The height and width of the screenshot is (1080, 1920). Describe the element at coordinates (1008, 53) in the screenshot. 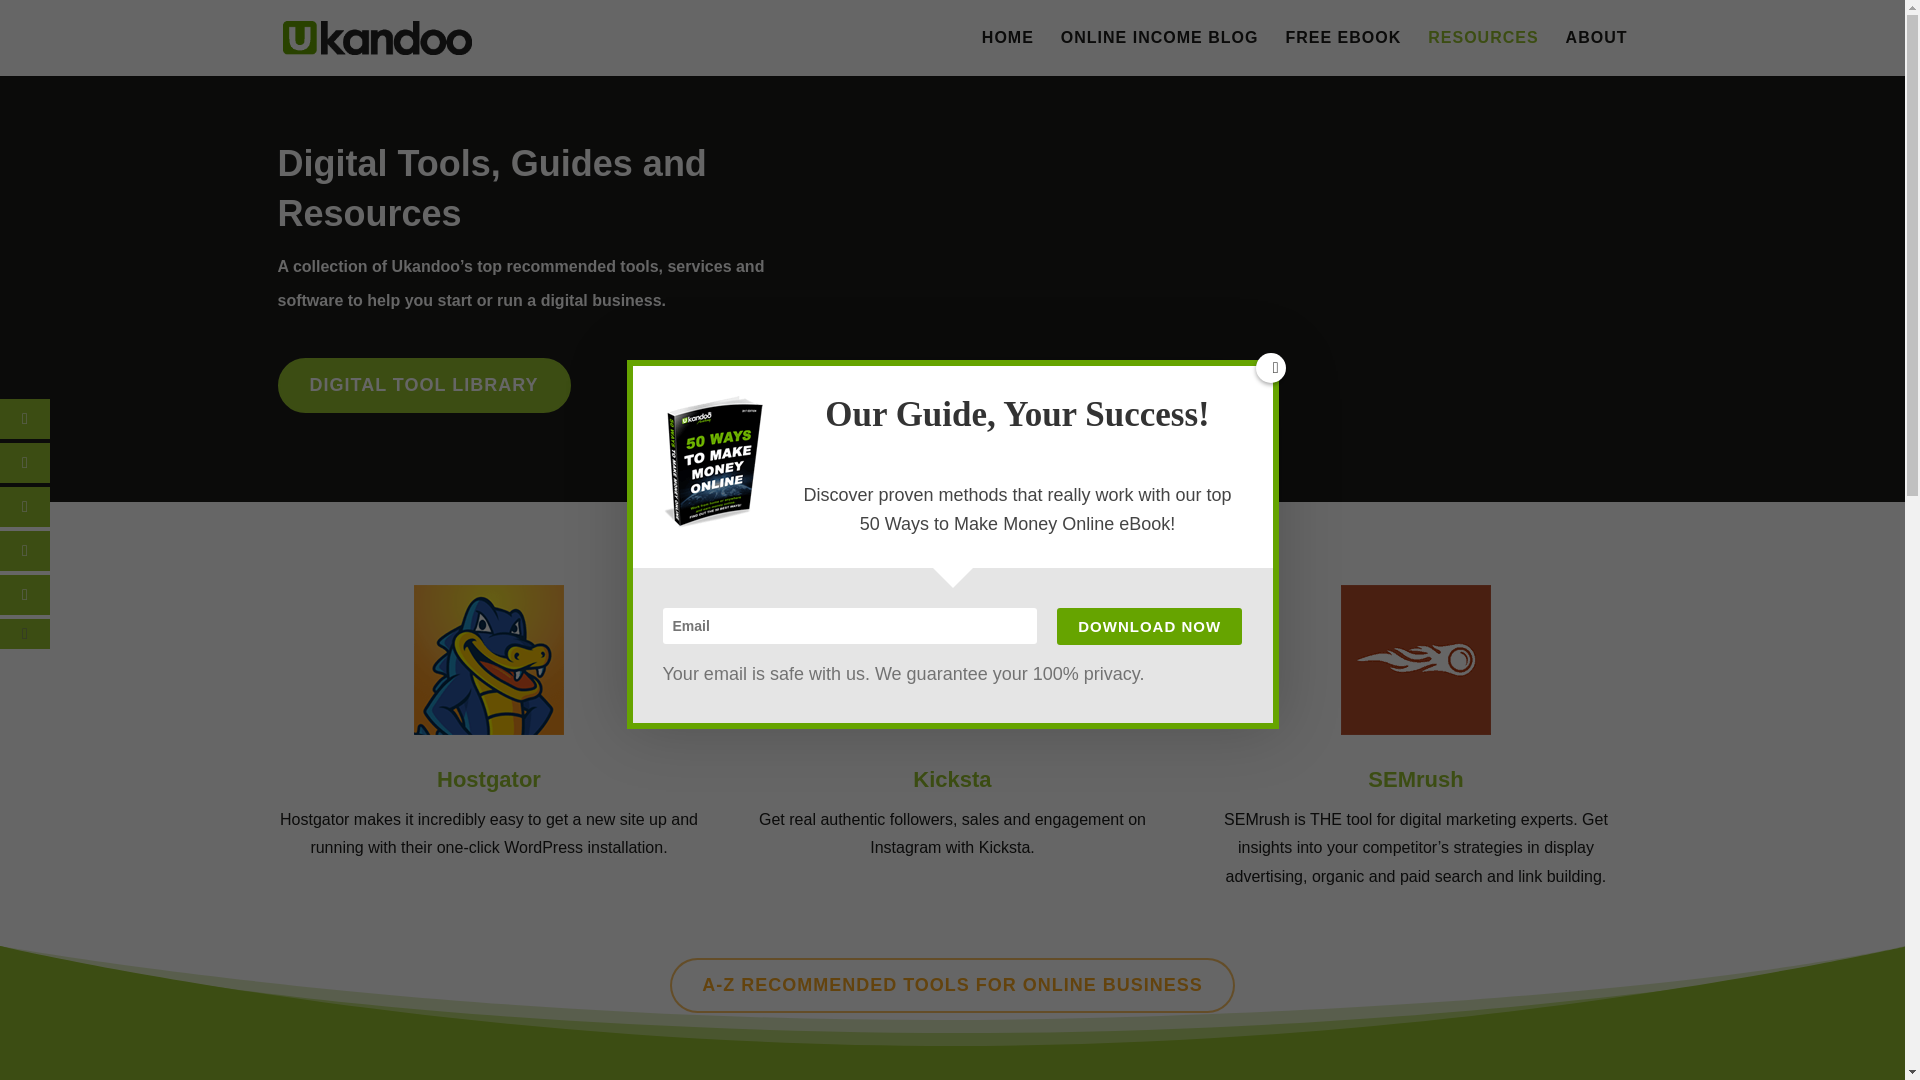

I see `HOME` at that location.